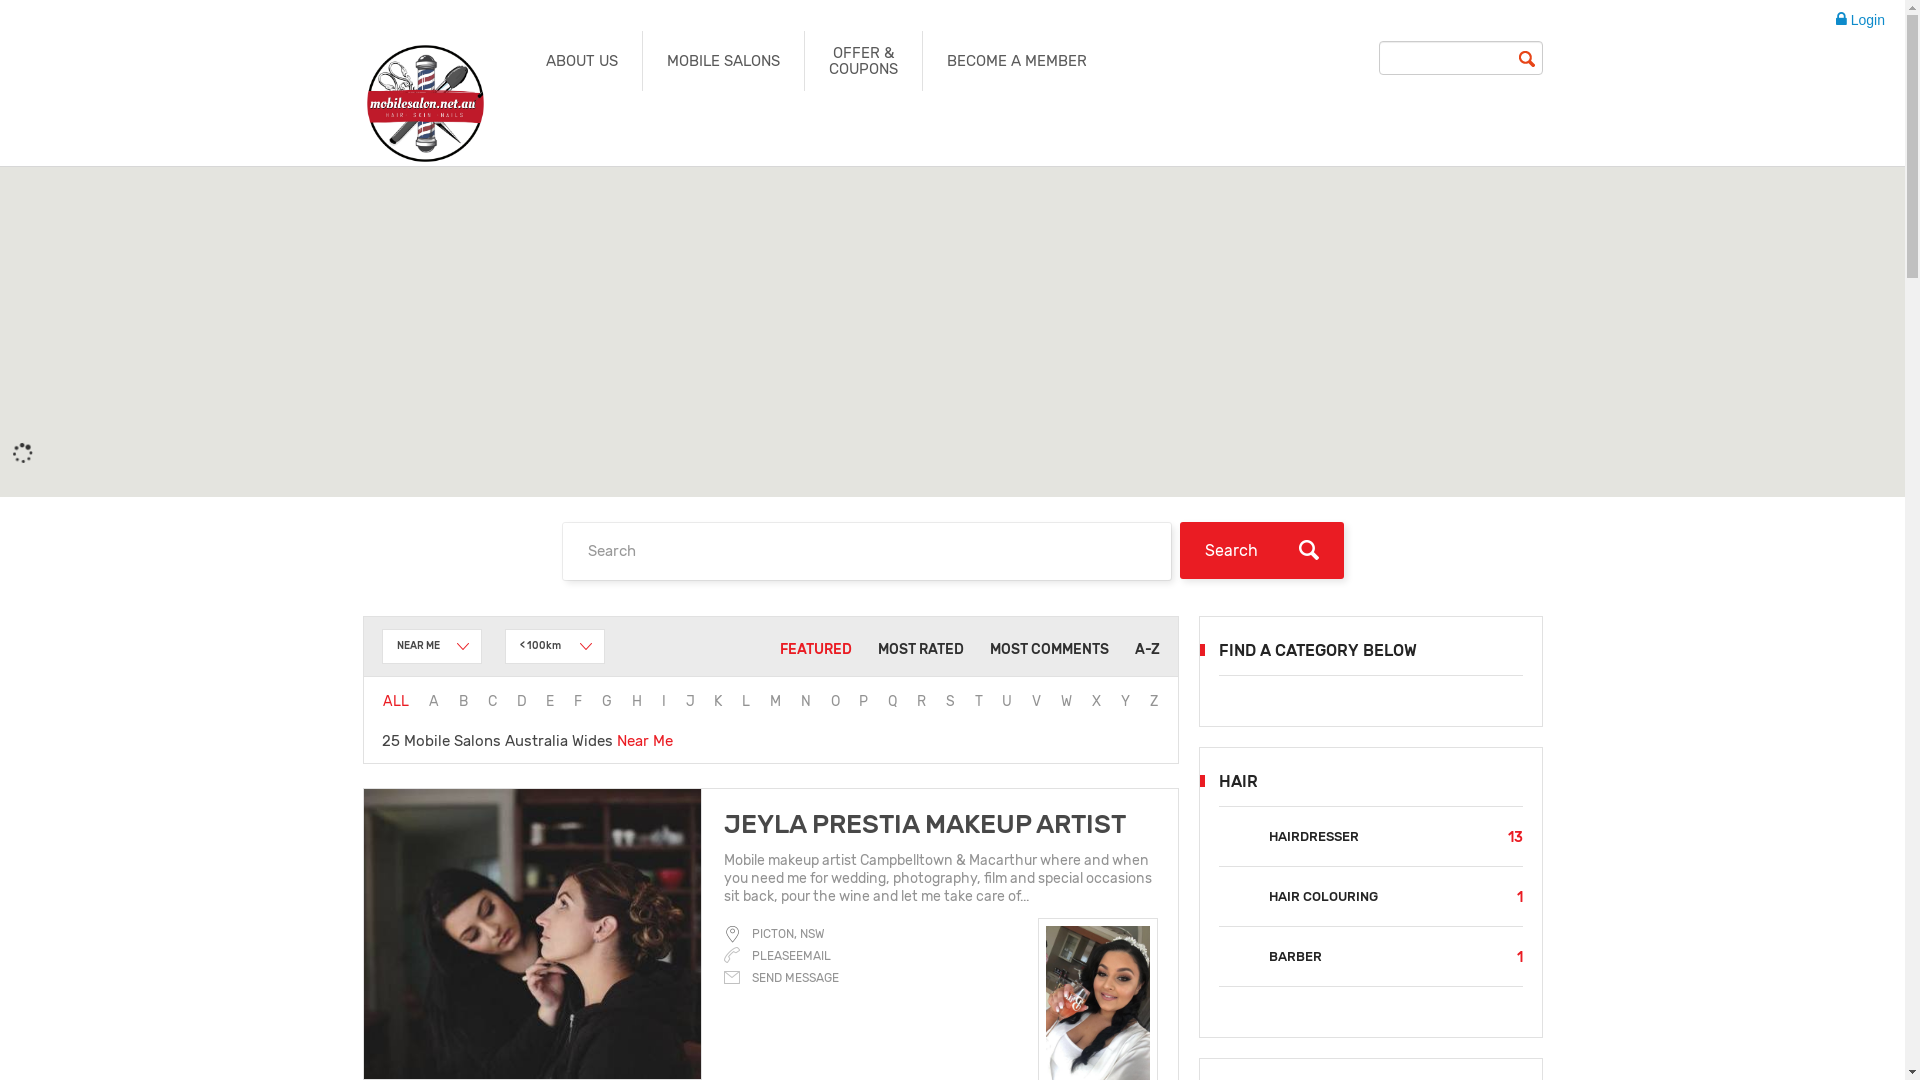 The height and width of the screenshot is (1080, 1920). I want to click on G, so click(607, 702).